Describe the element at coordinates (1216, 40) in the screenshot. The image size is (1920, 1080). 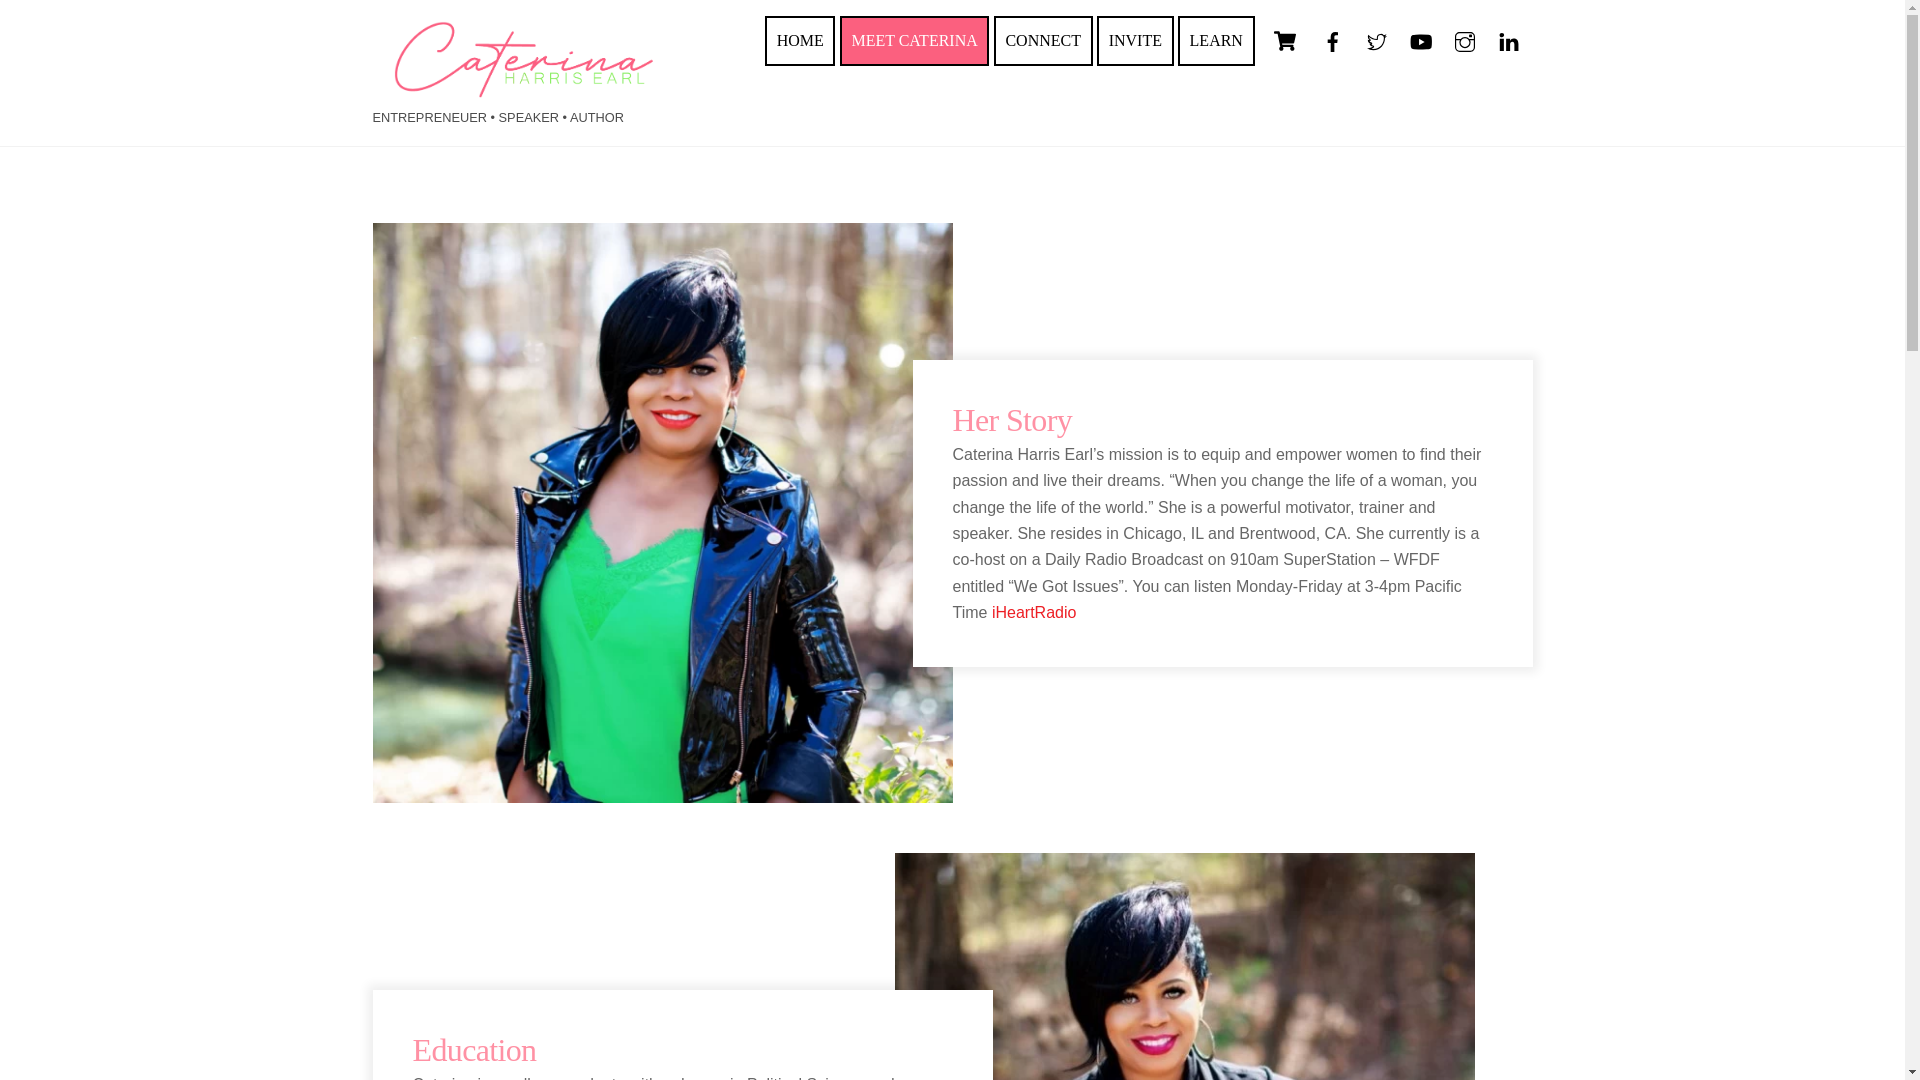
I see `Cart` at that location.